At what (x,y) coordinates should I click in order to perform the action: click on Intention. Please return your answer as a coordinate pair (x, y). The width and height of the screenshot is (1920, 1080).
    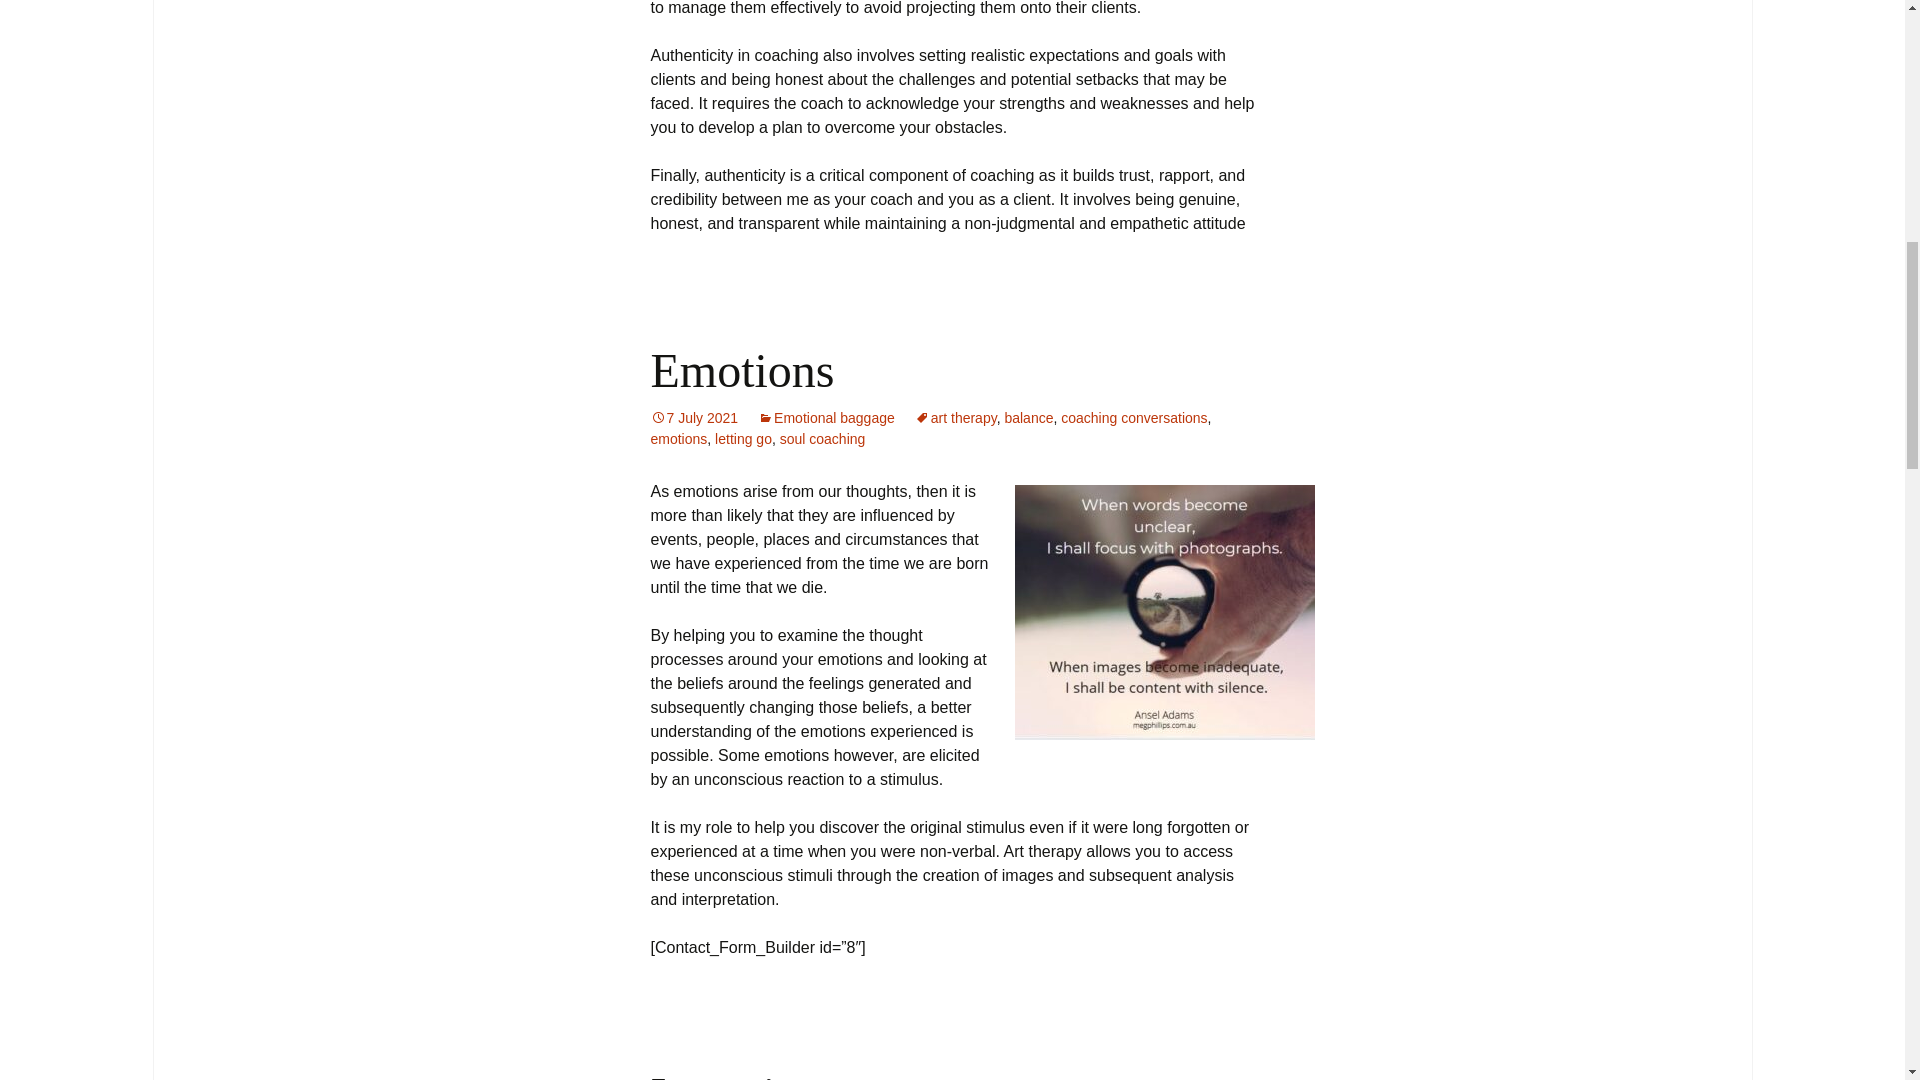
    Looking at the image, I should click on (736, 1074).